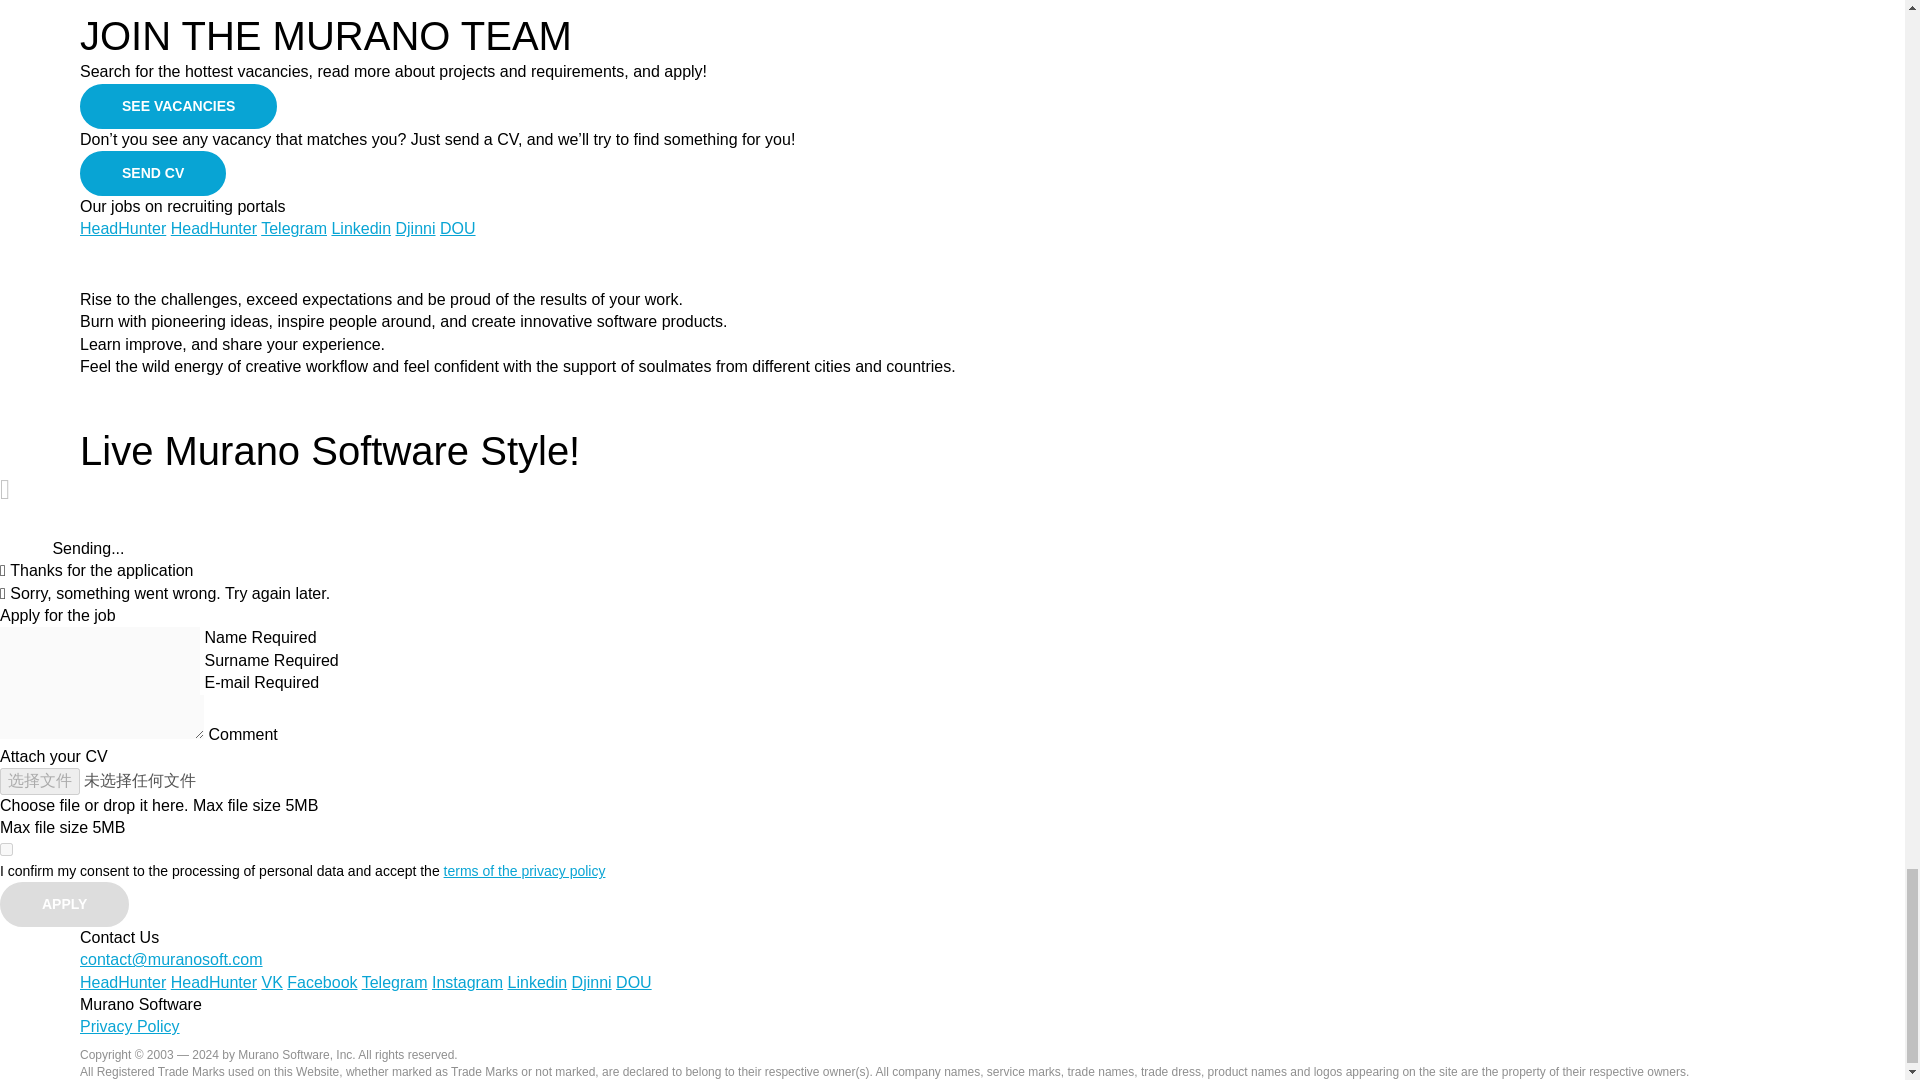 The height and width of the screenshot is (1080, 1920). I want to click on Linkedin, so click(360, 228).